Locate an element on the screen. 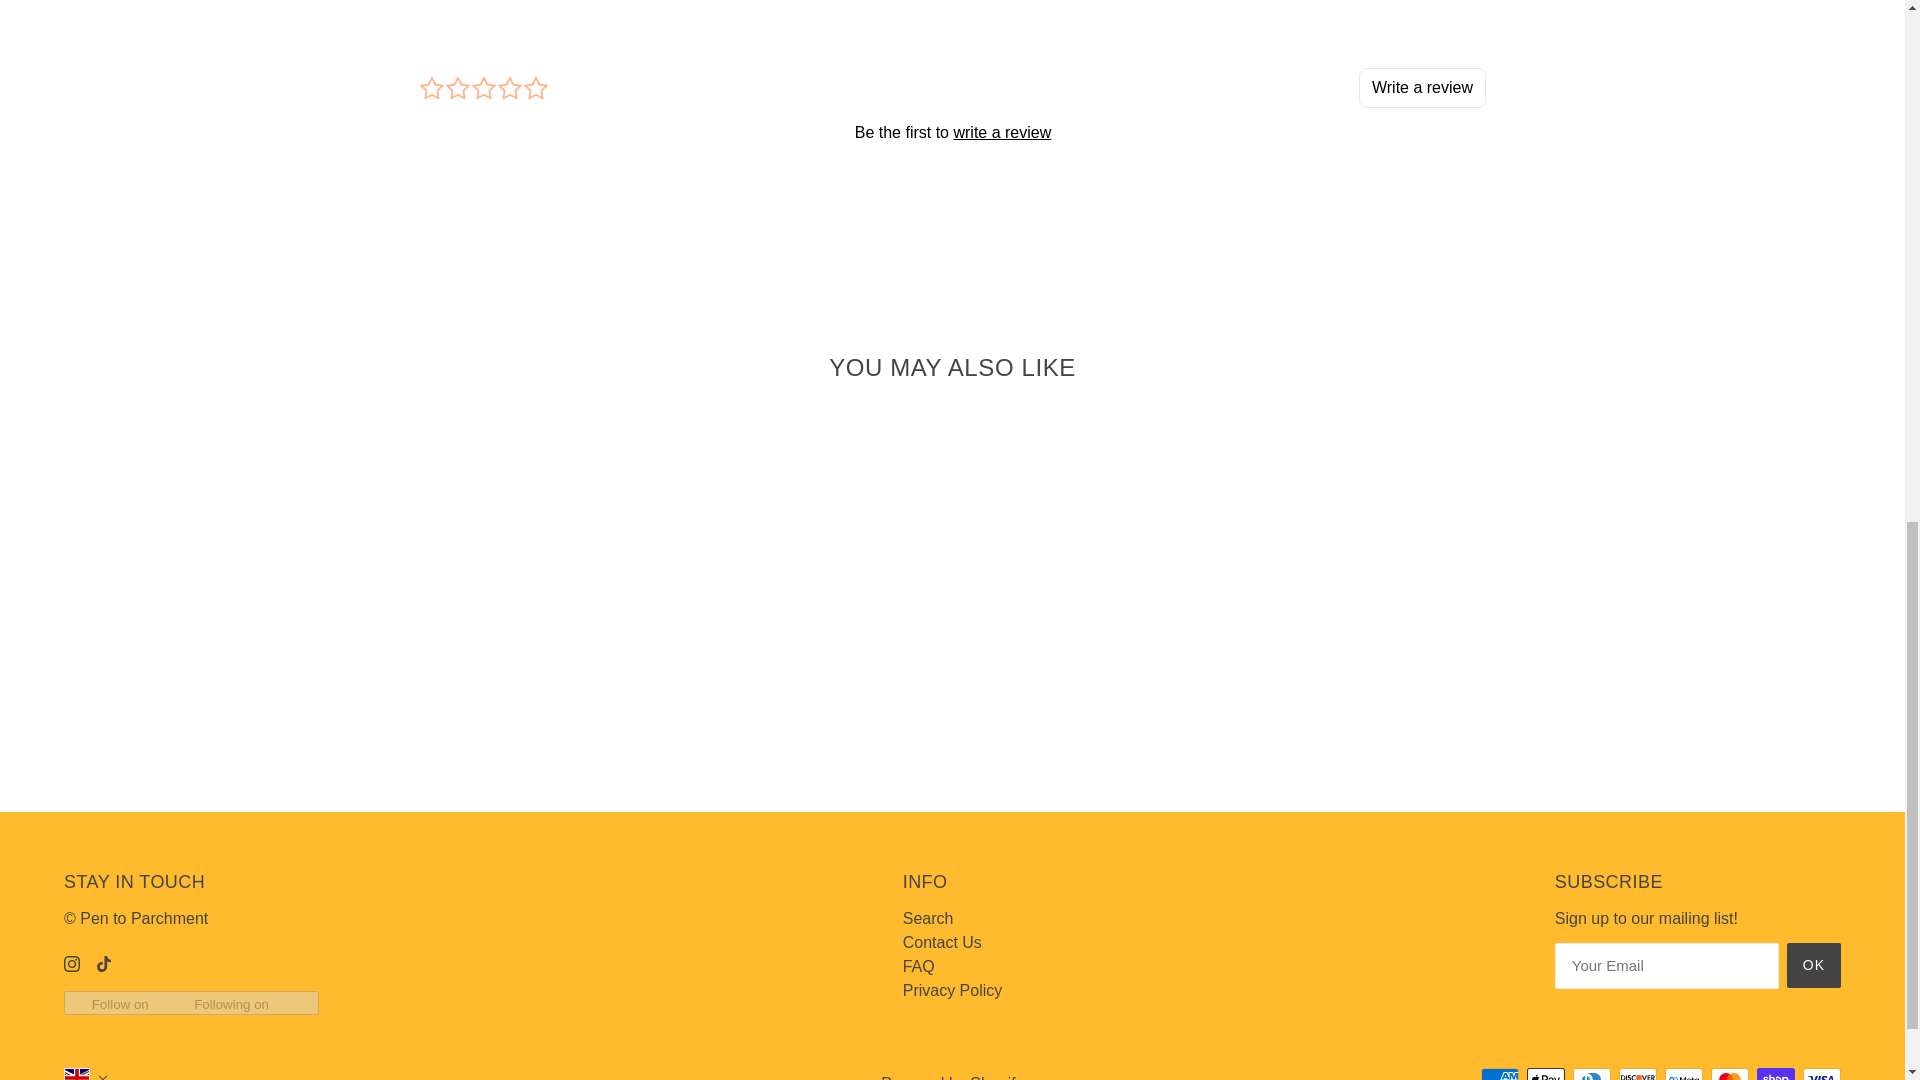  Product reviews widget is located at coordinates (952, 130).